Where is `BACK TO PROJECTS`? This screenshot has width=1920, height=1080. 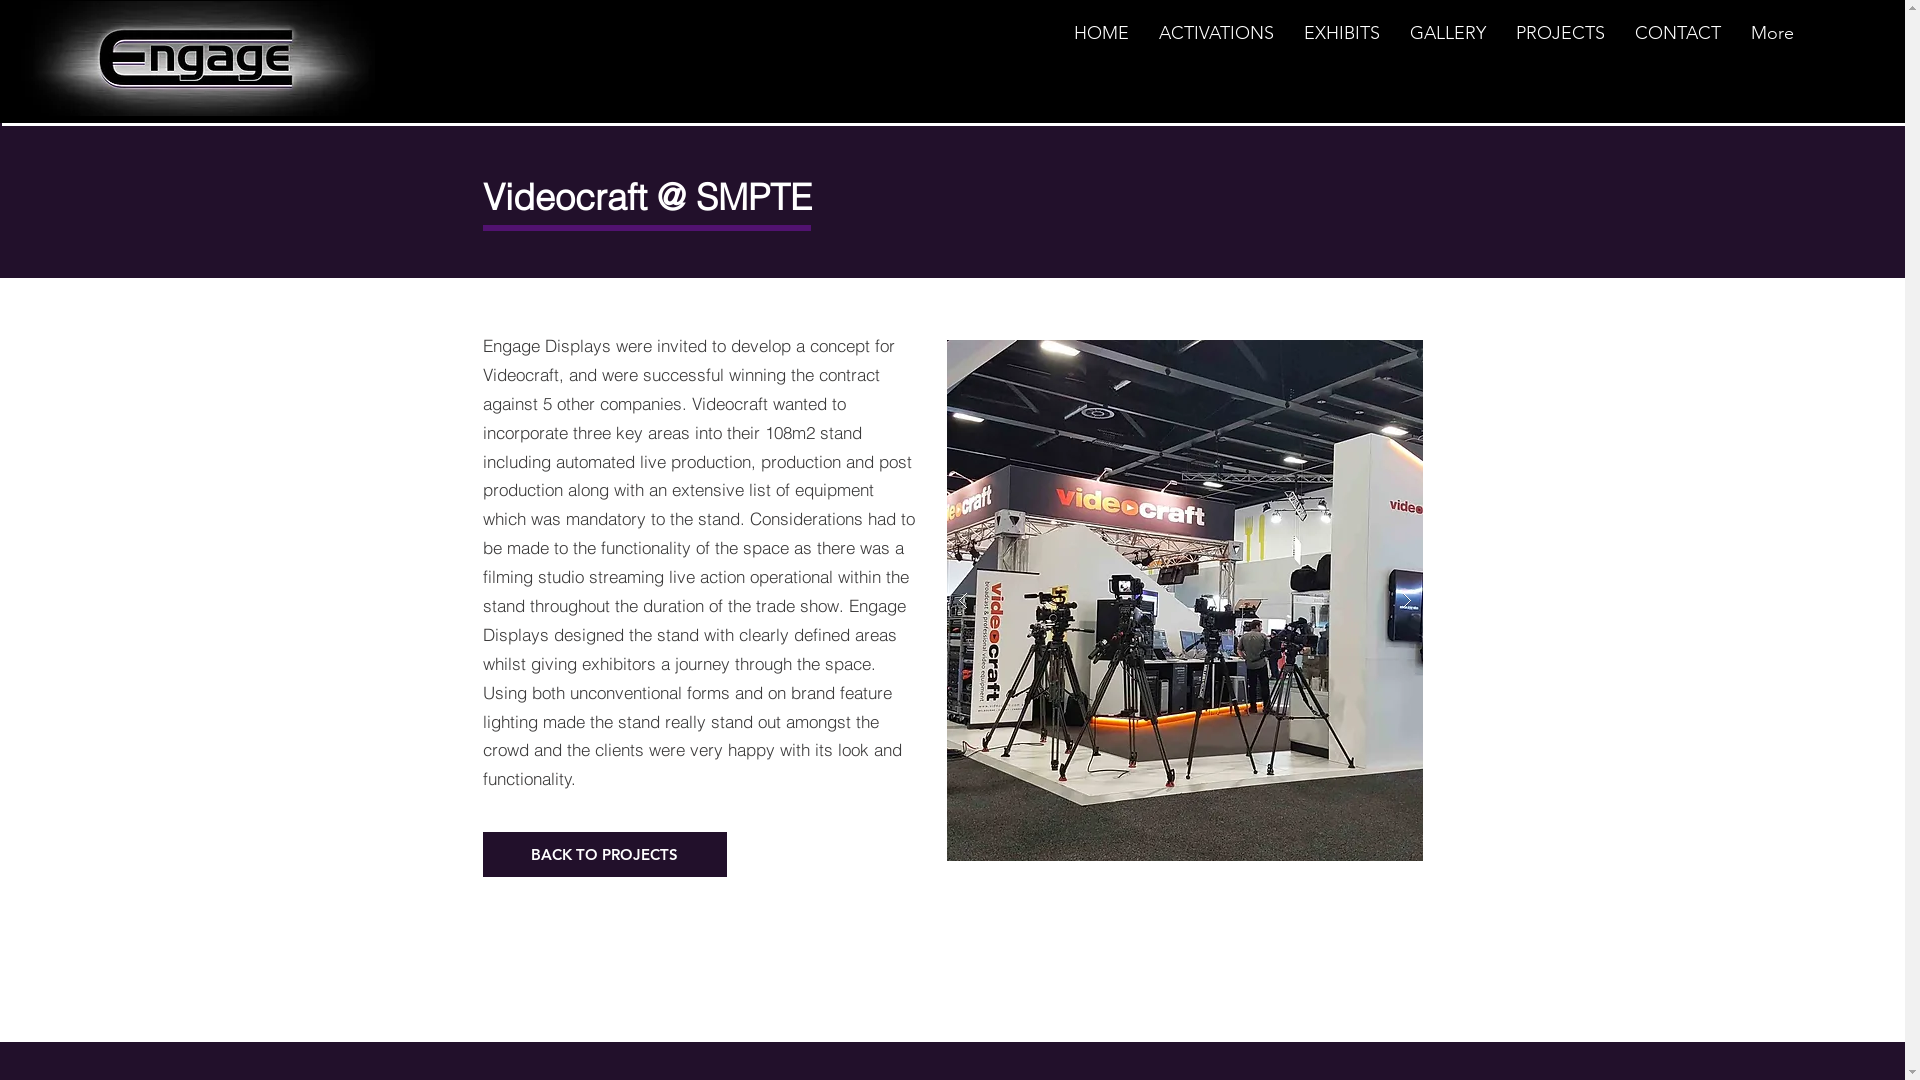
BACK TO PROJECTS is located at coordinates (604, 854).